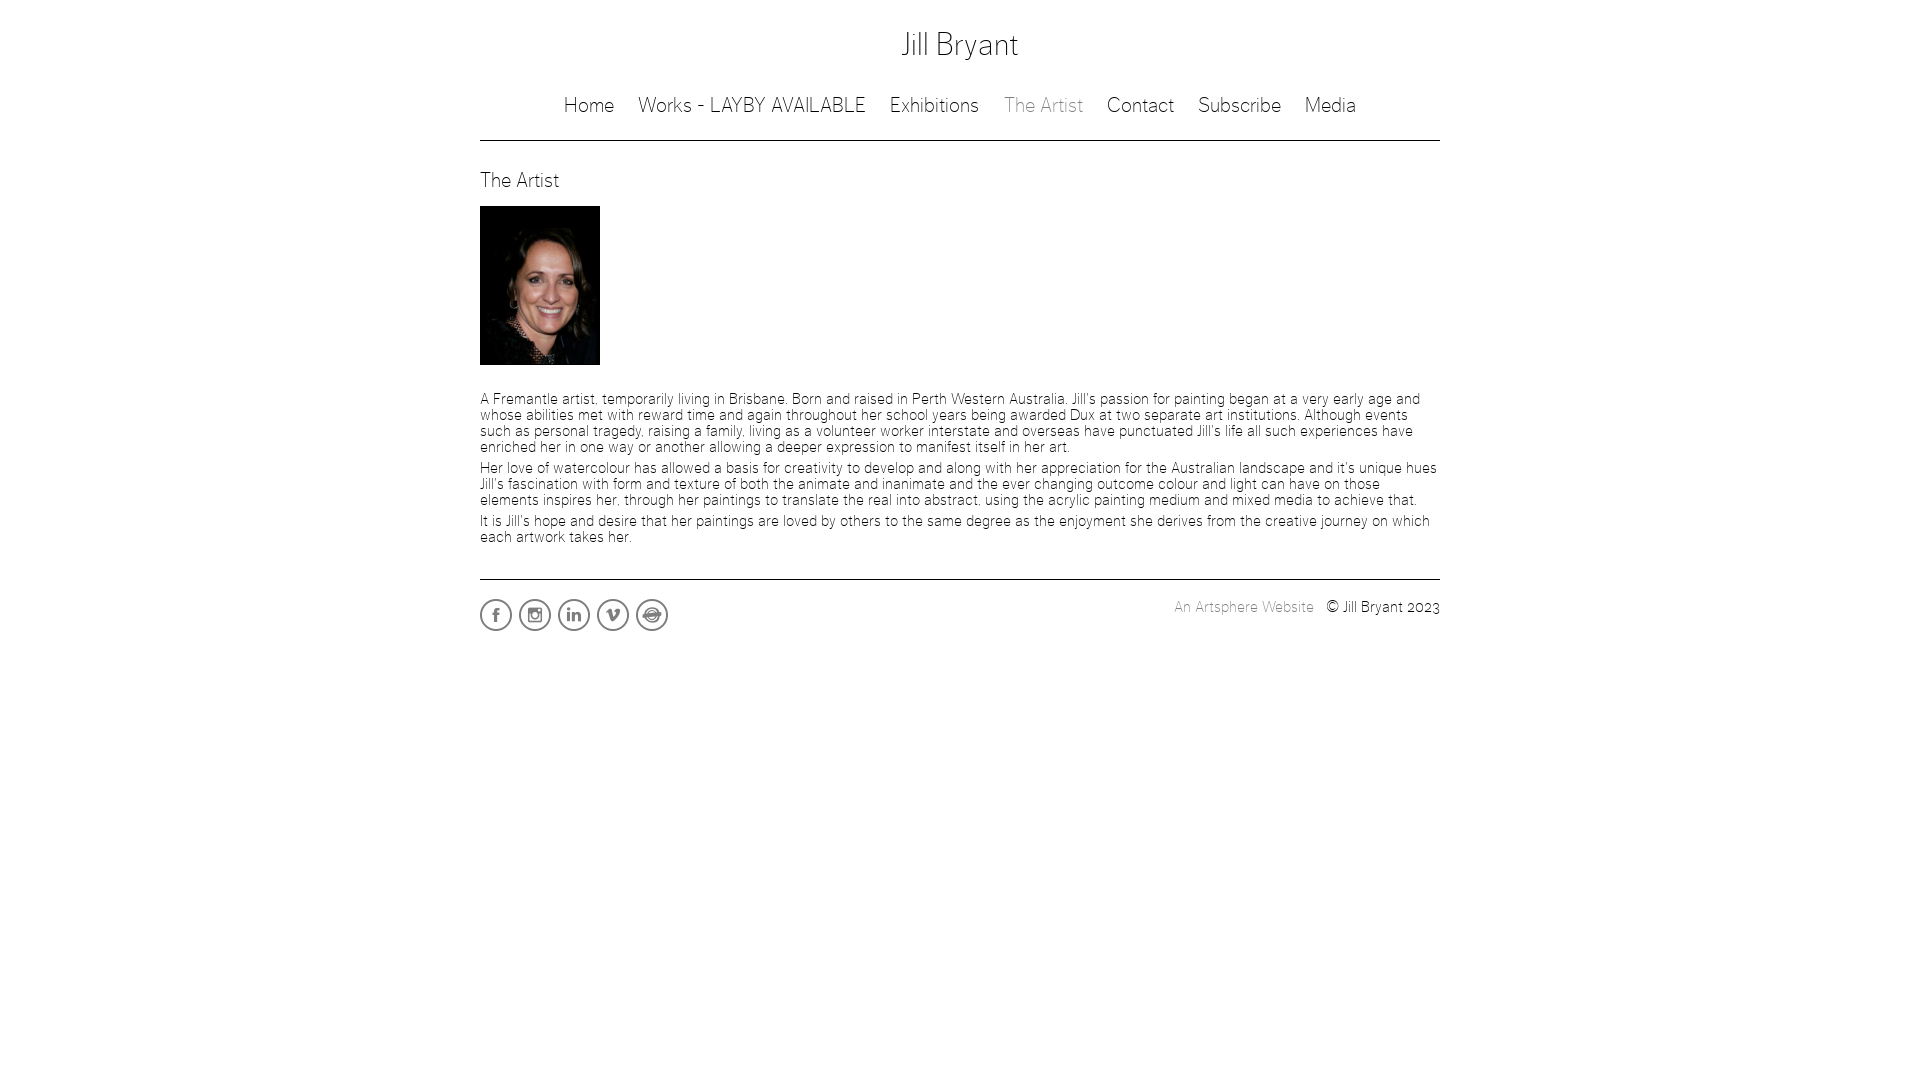  Describe the element at coordinates (498, 630) in the screenshot. I see `Facebook` at that location.